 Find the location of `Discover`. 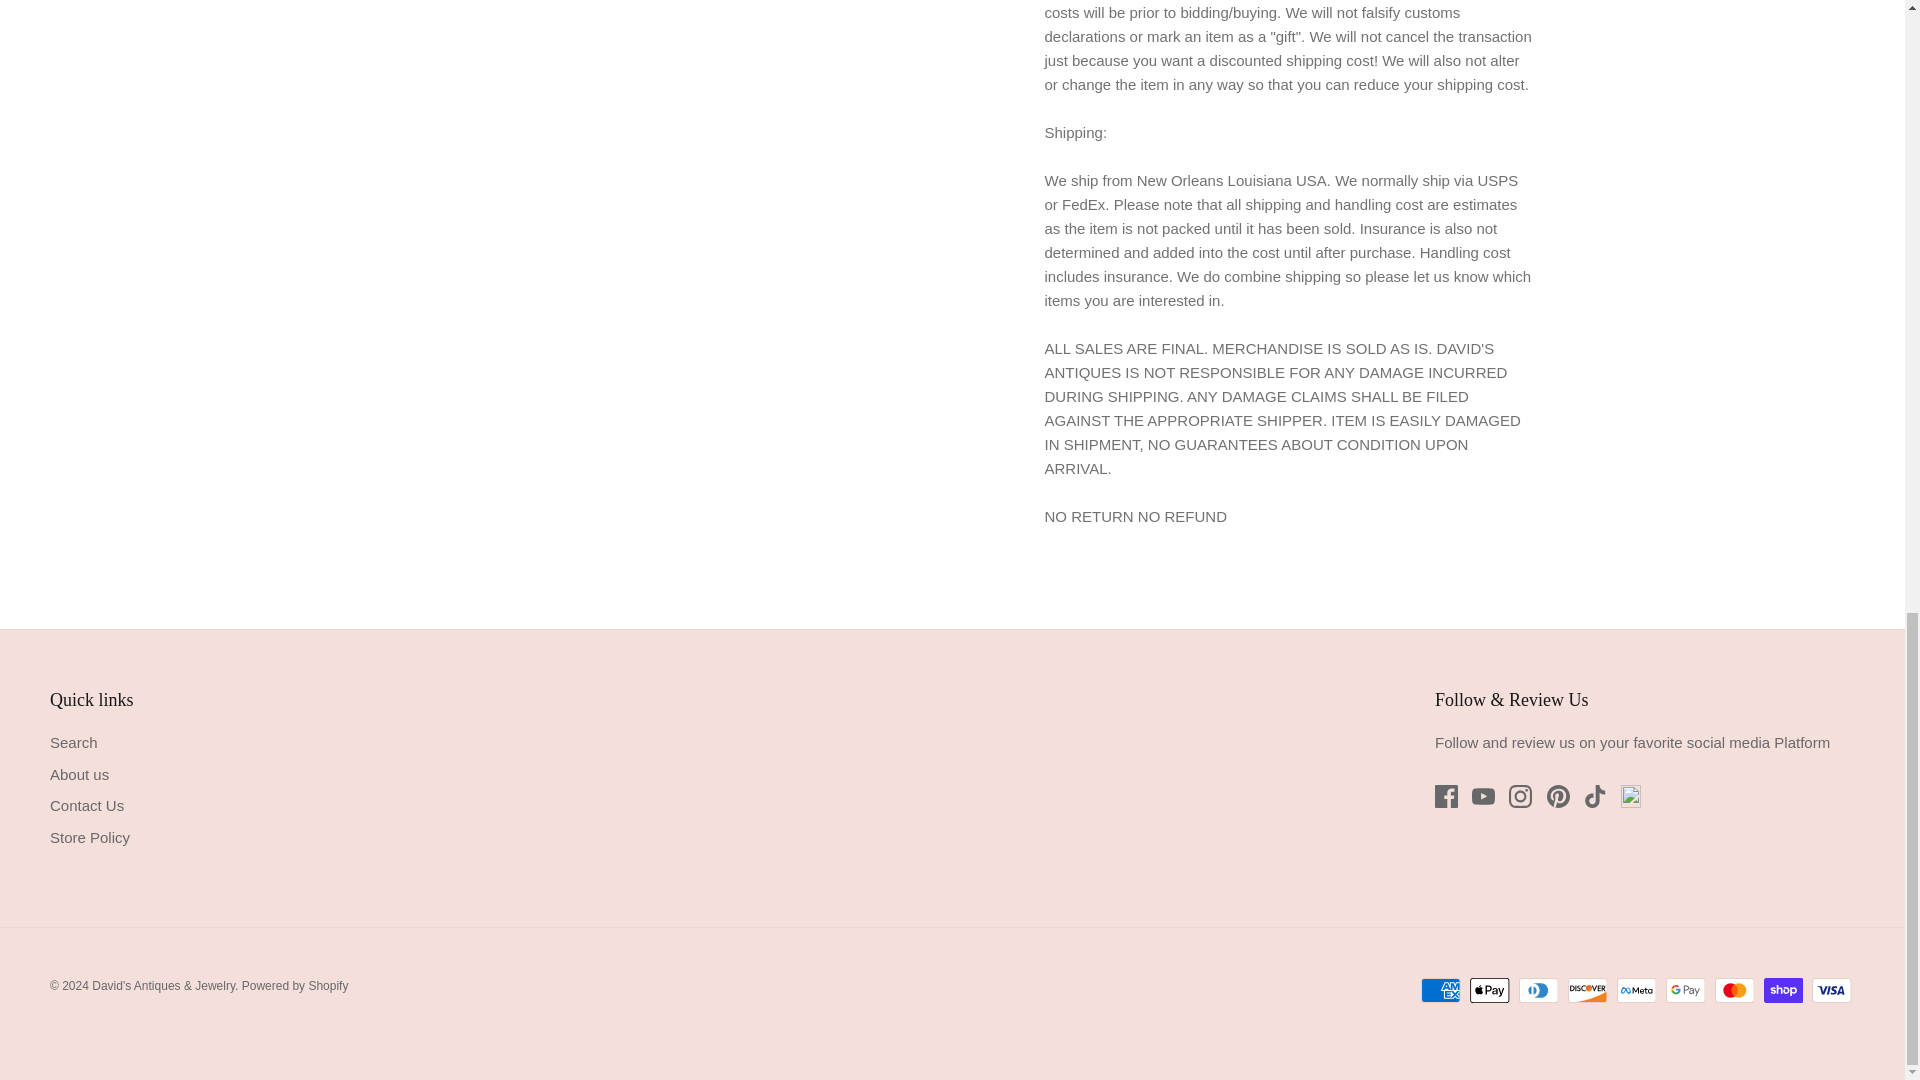

Discover is located at coordinates (1588, 990).